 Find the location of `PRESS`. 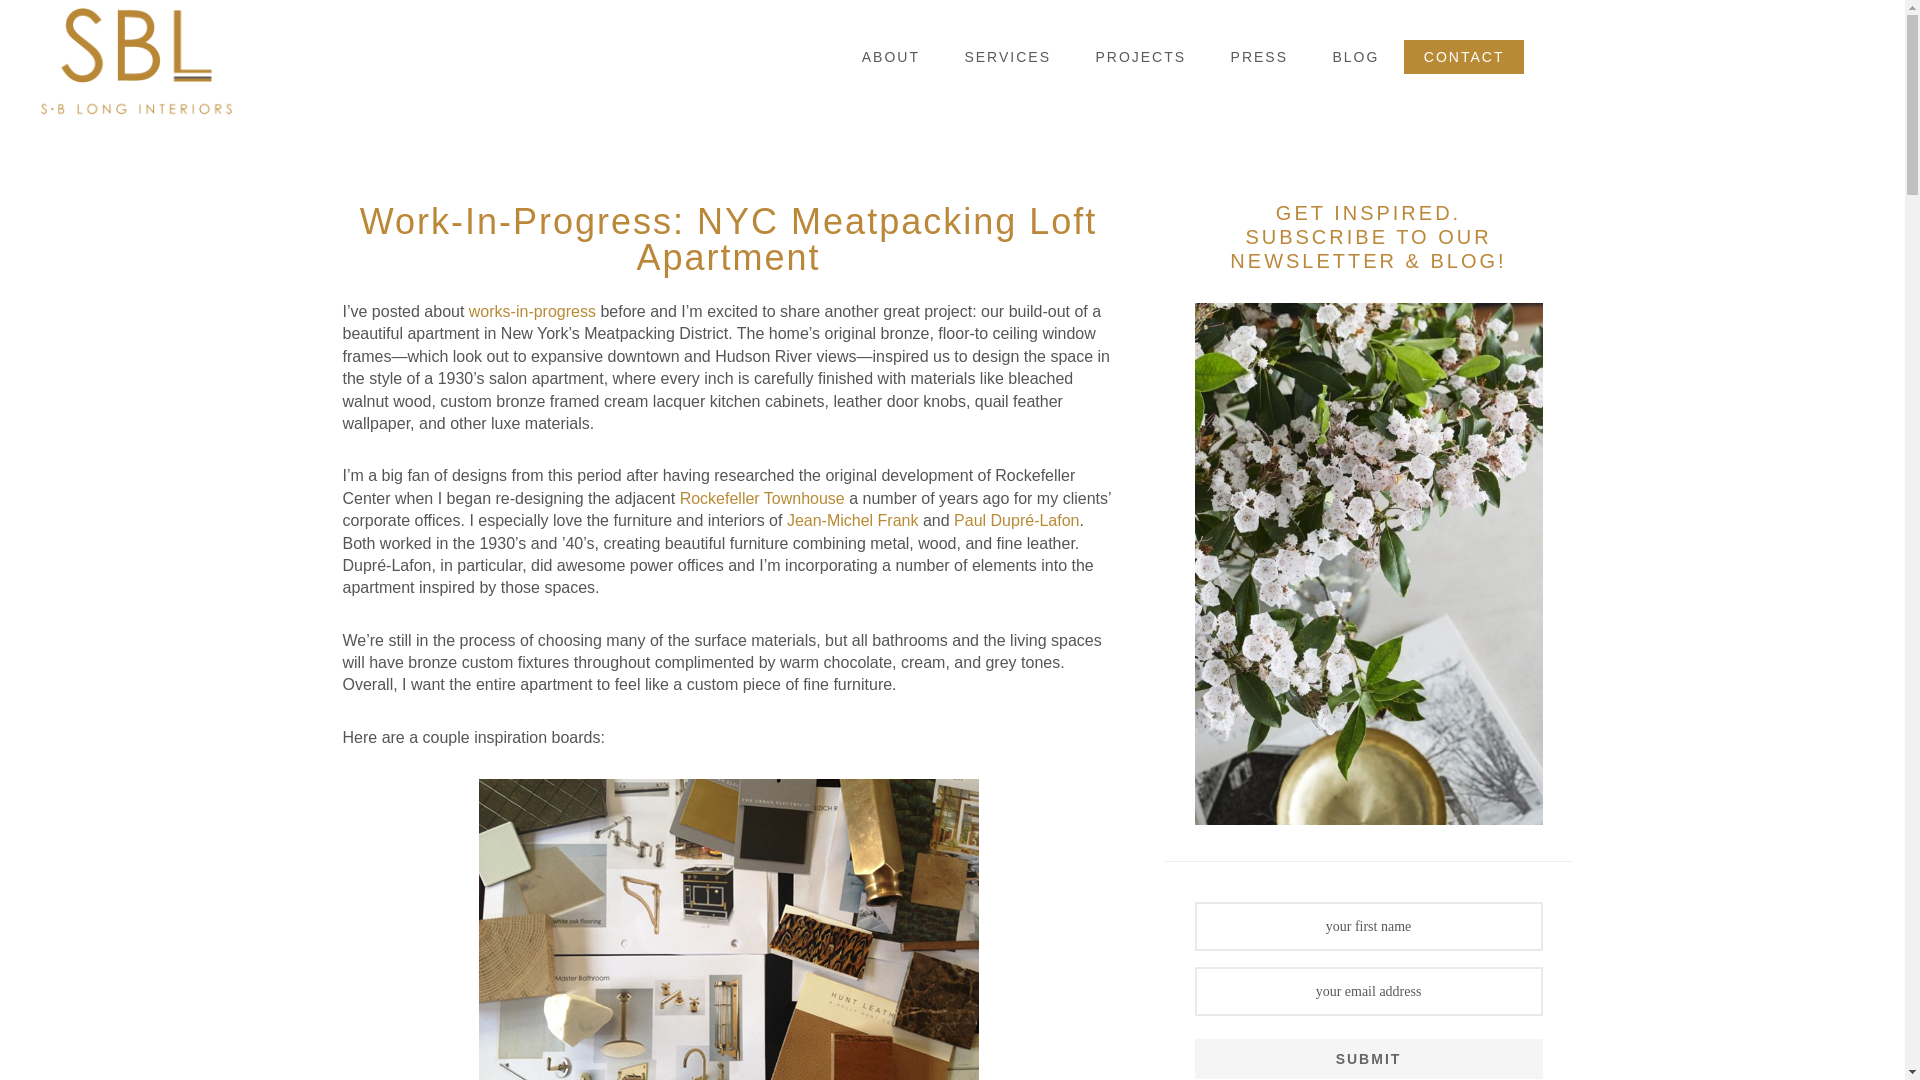

PRESS is located at coordinates (1259, 56).